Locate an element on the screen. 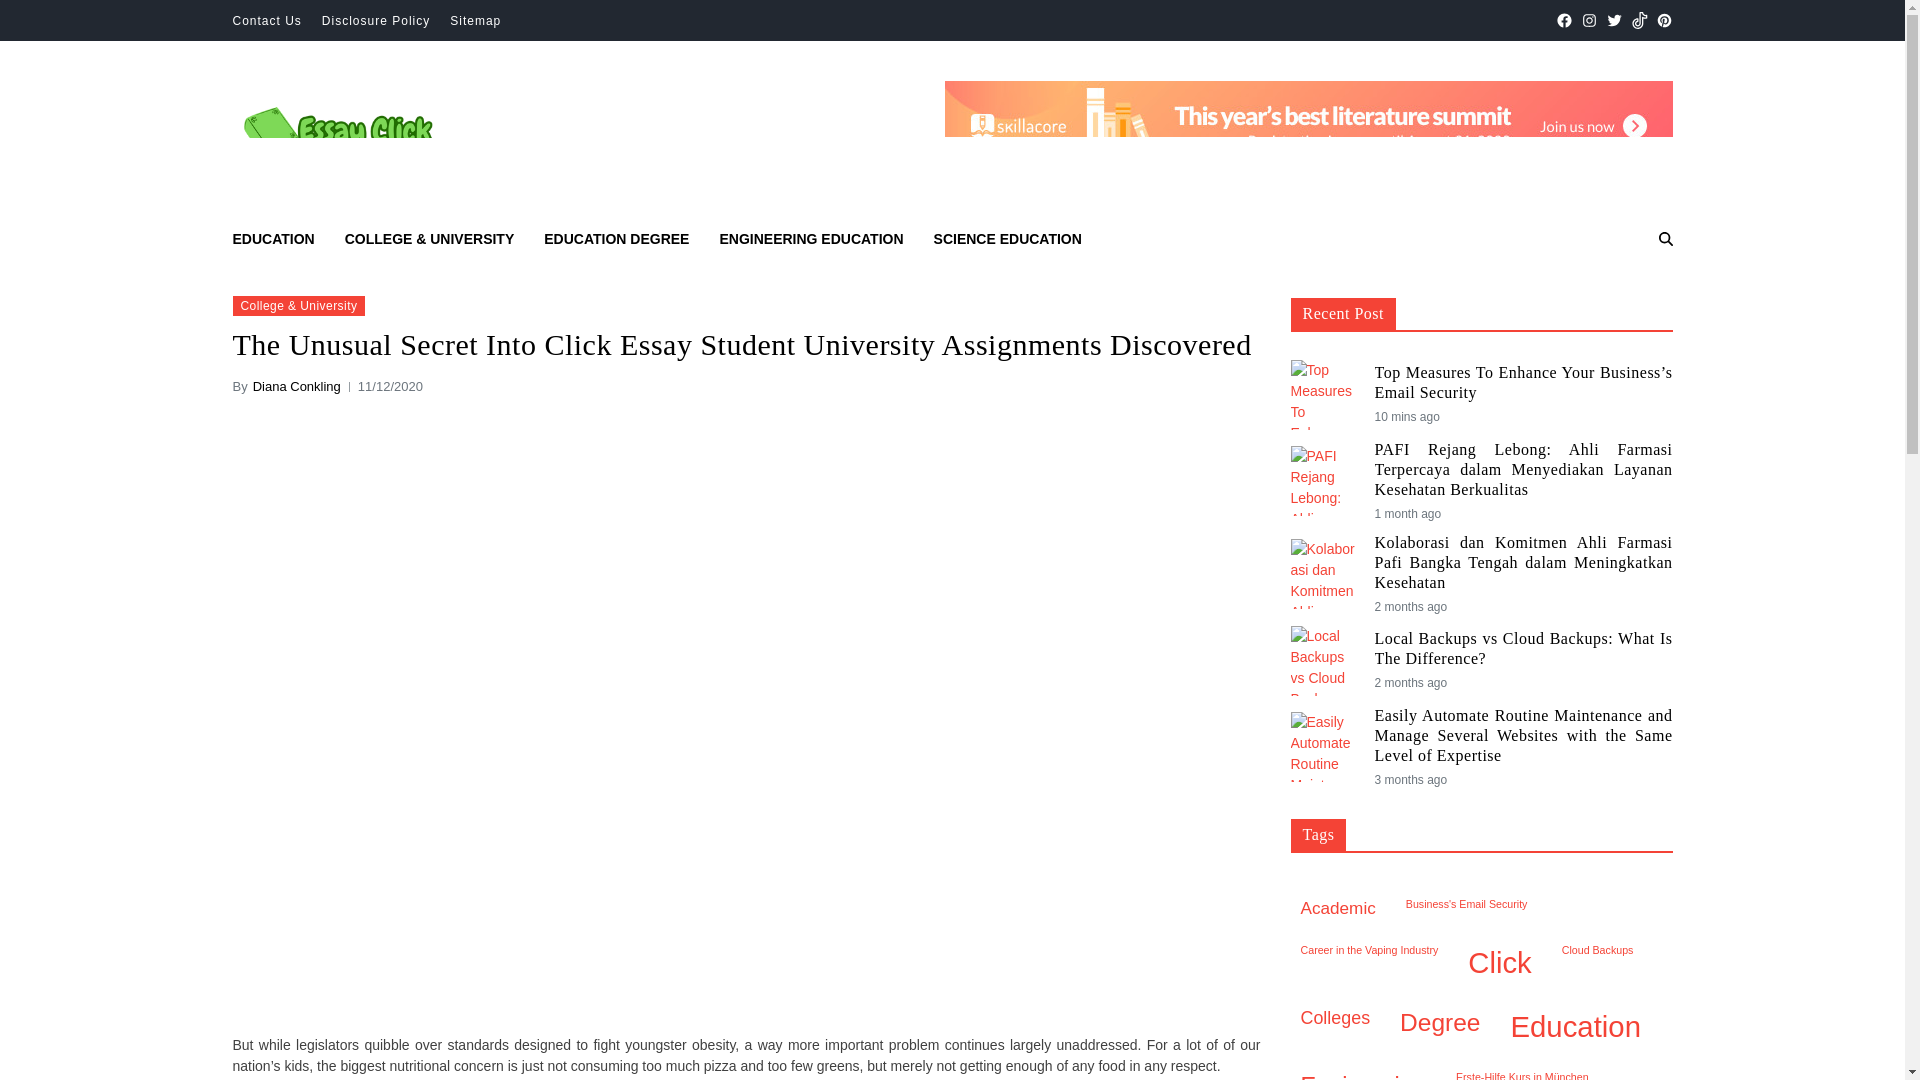  Disclosure Policy is located at coordinates (376, 21).